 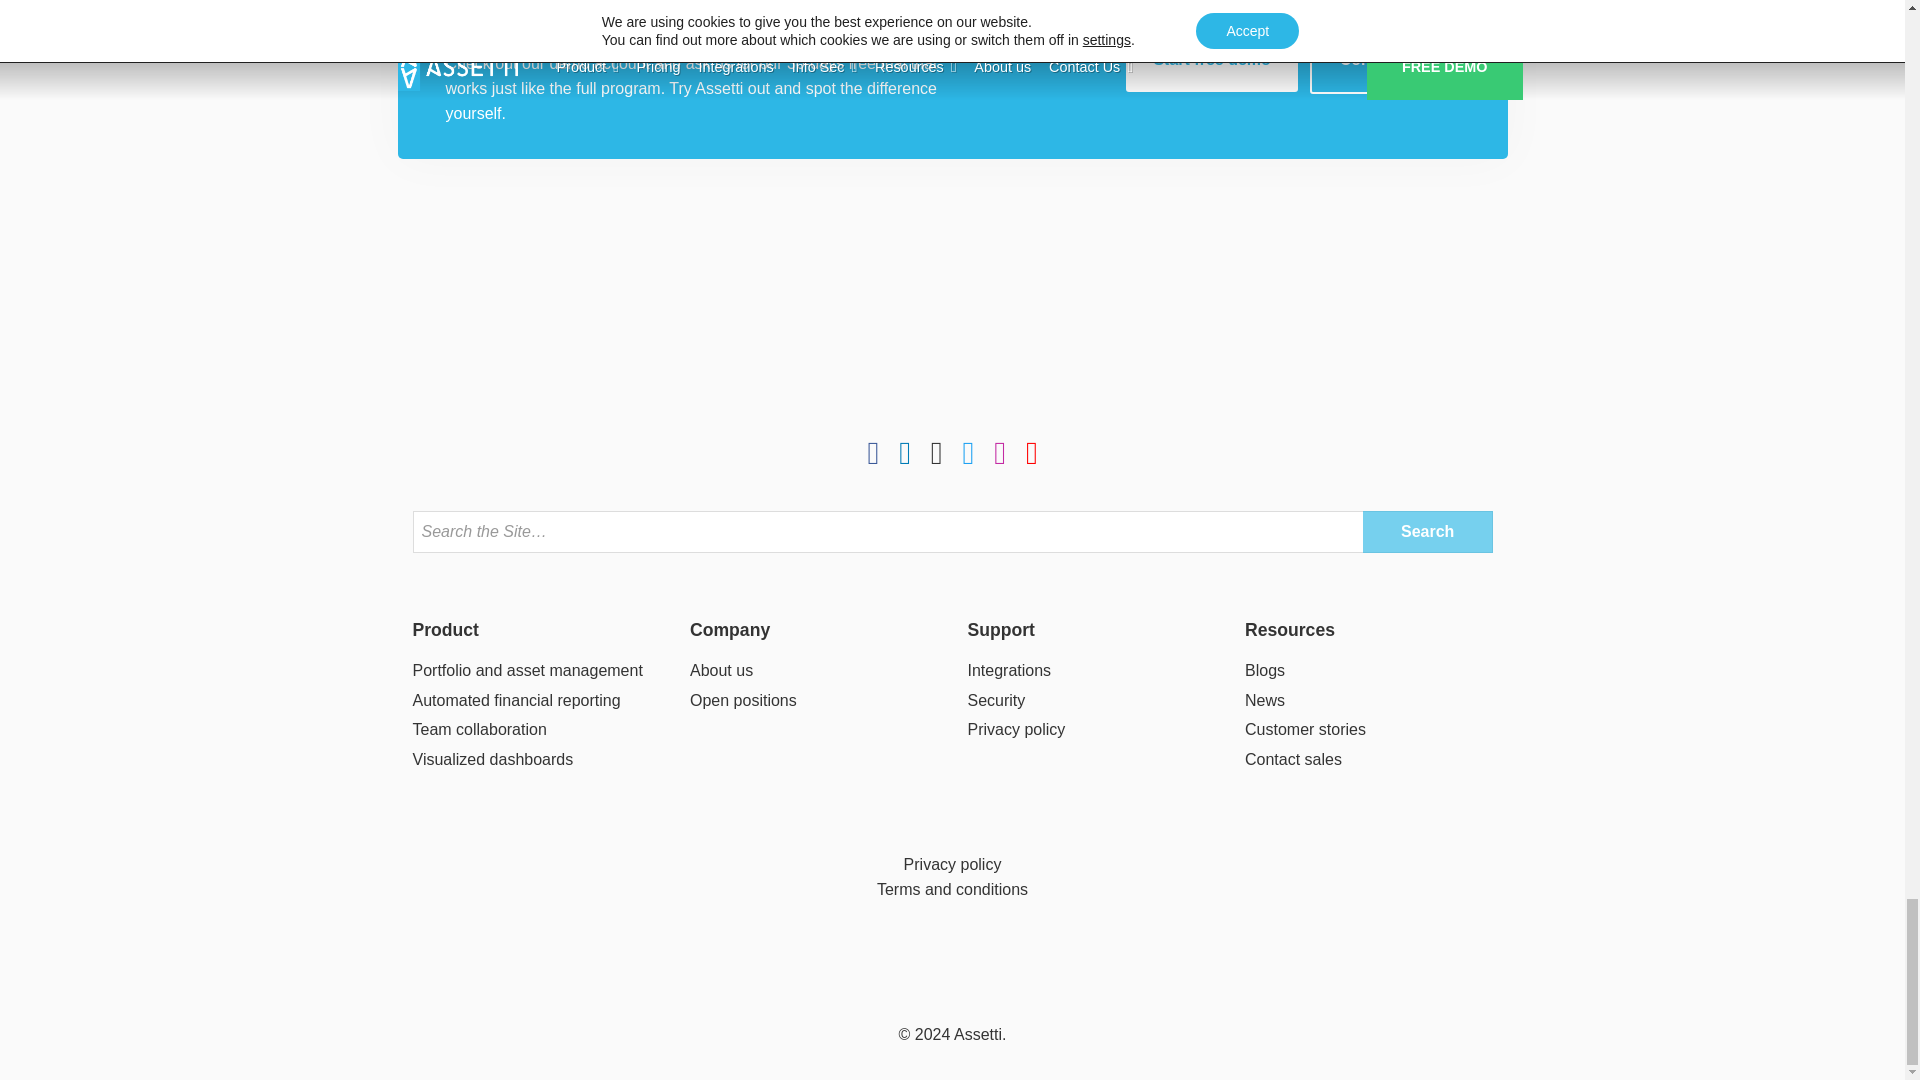 What do you see at coordinates (1428, 531) in the screenshot?
I see `Search` at bounding box center [1428, 531].